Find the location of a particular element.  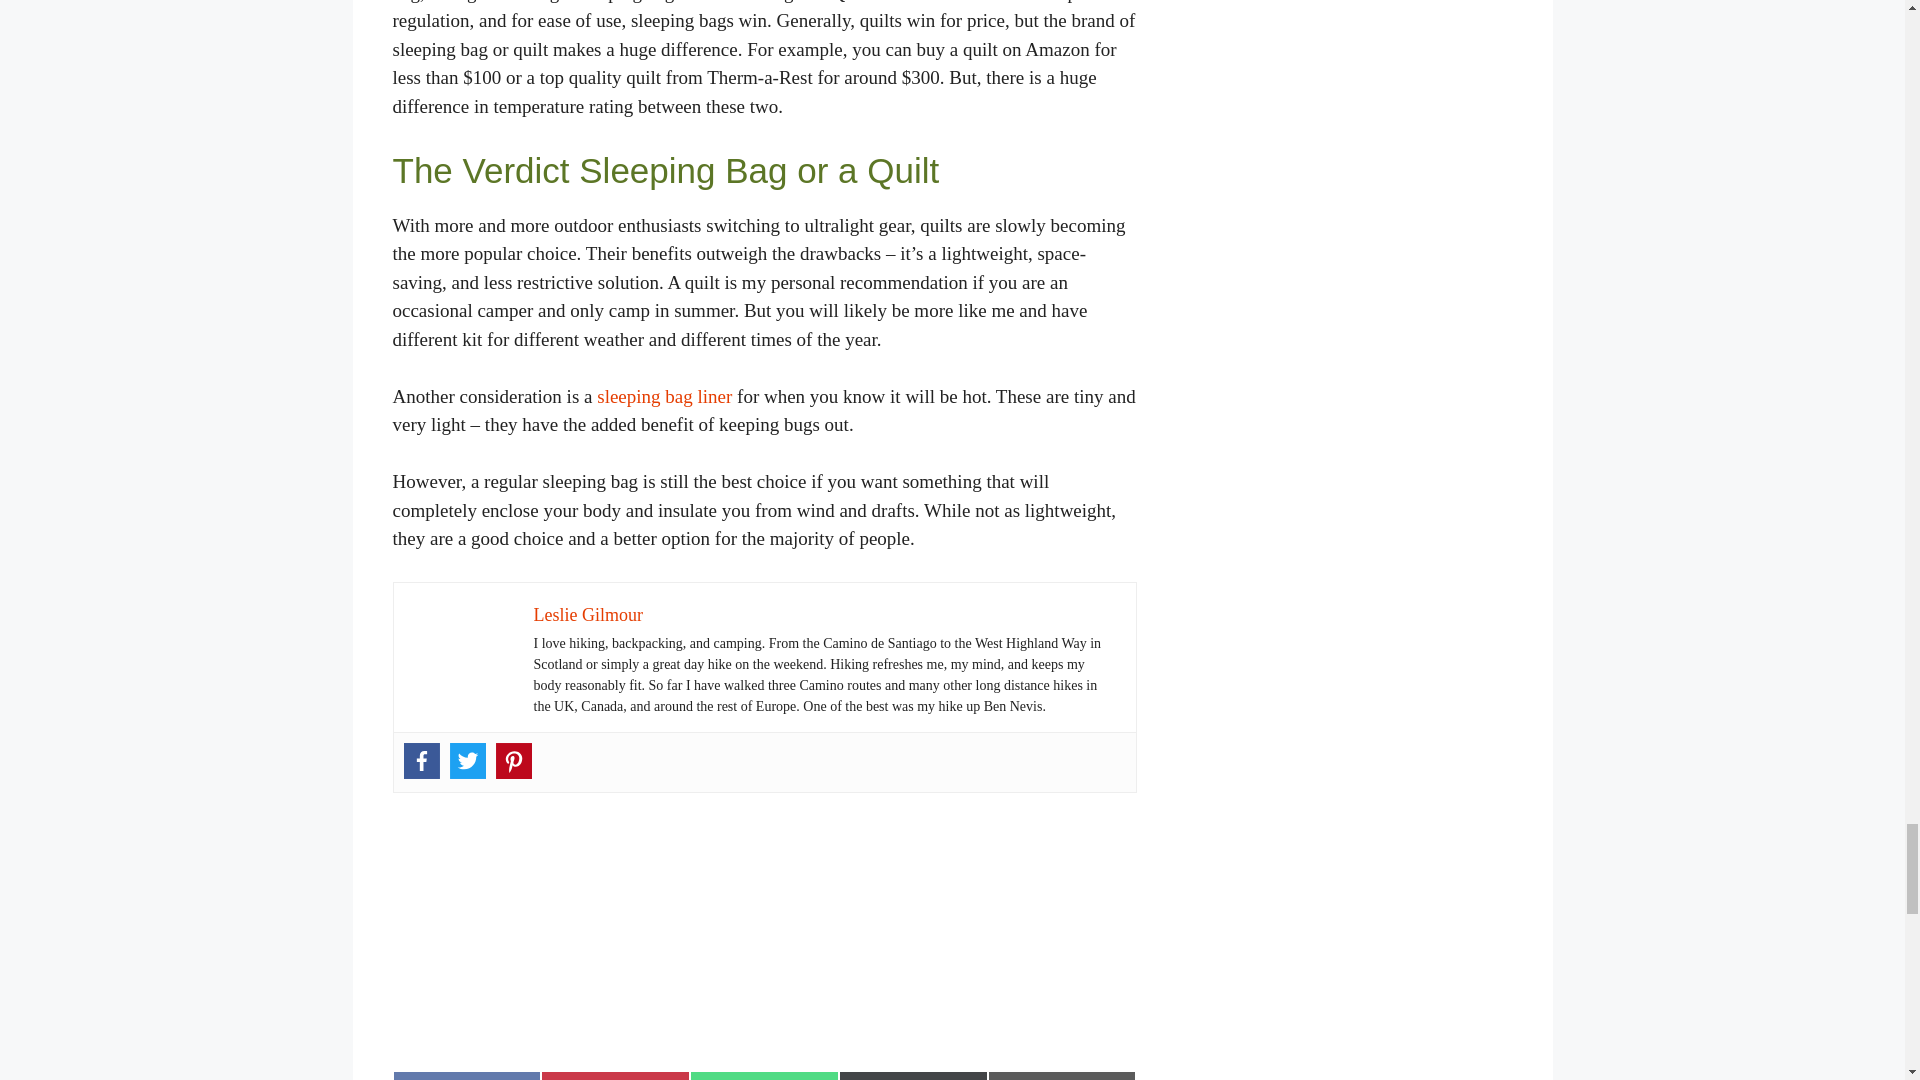

Twitter is located at coordinates (467, 760).